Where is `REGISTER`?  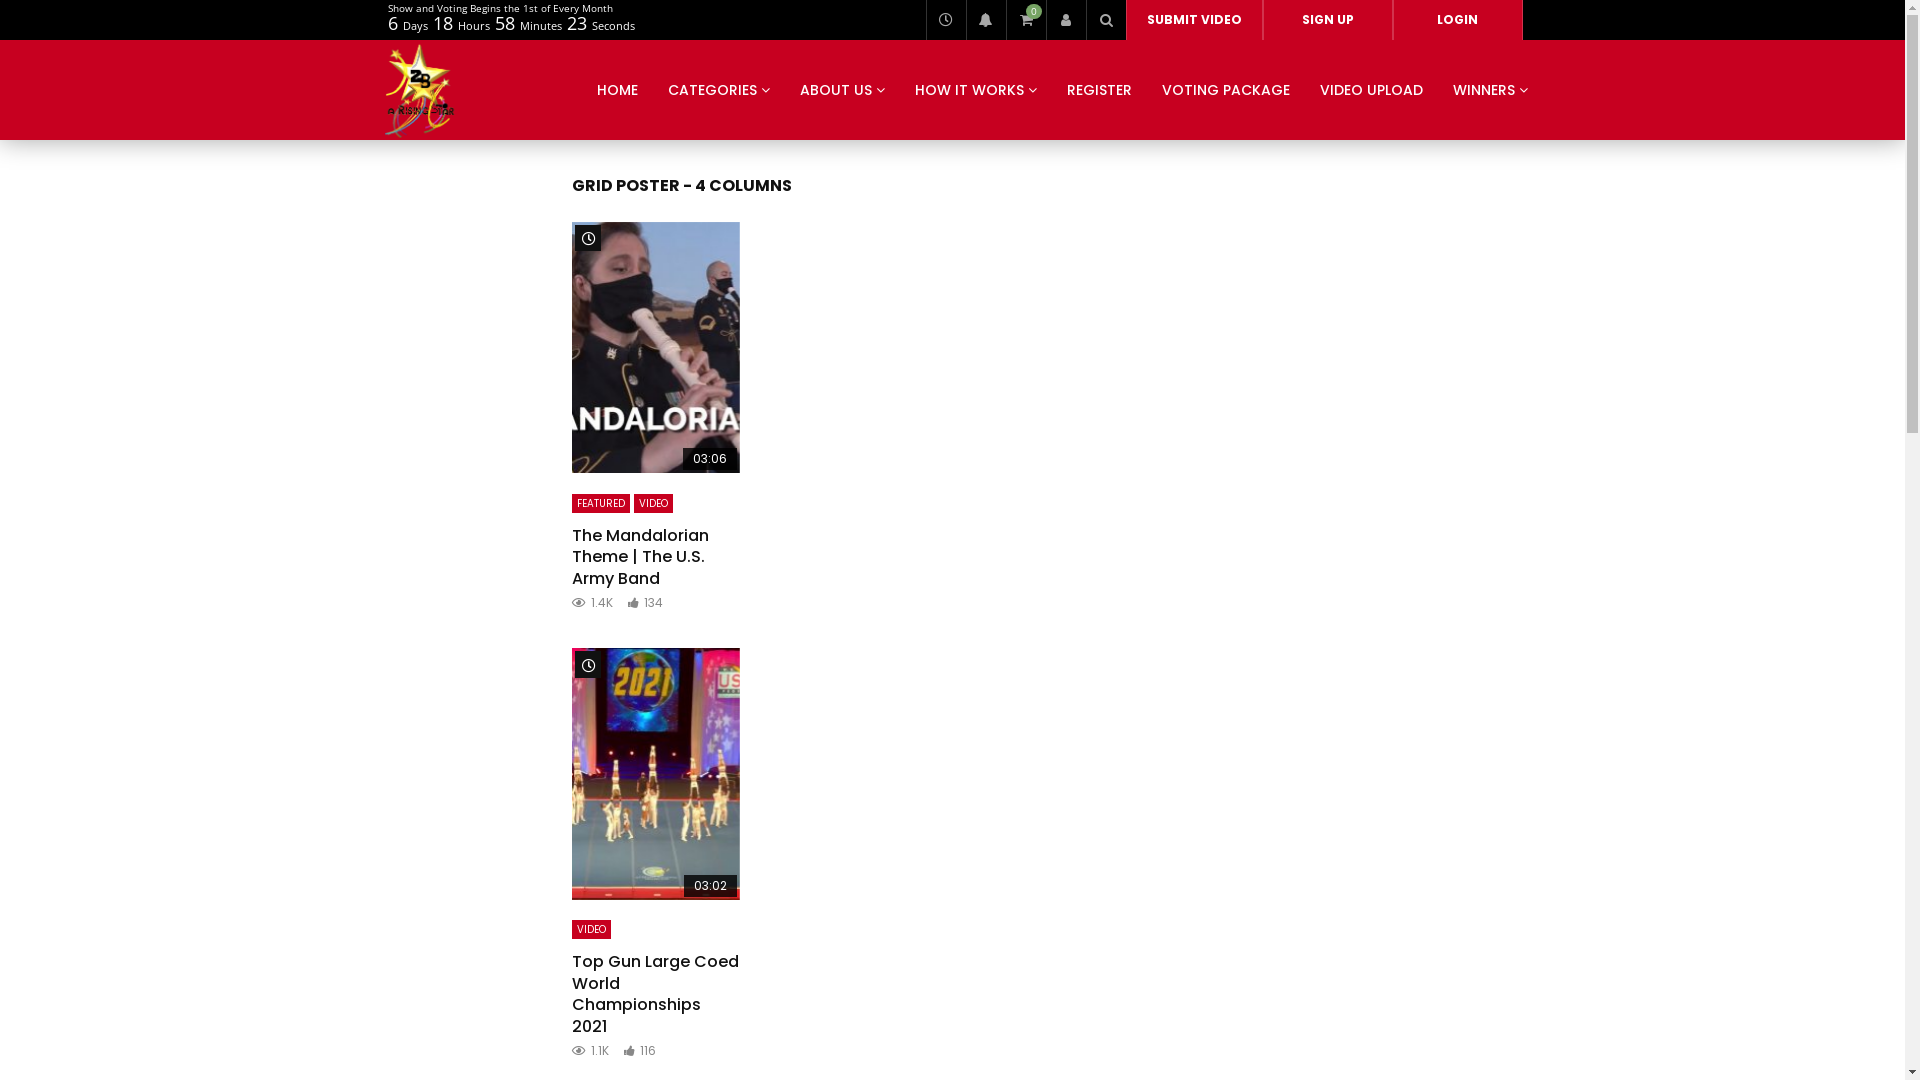
REGISTER is located at coordinates (1100, 90).